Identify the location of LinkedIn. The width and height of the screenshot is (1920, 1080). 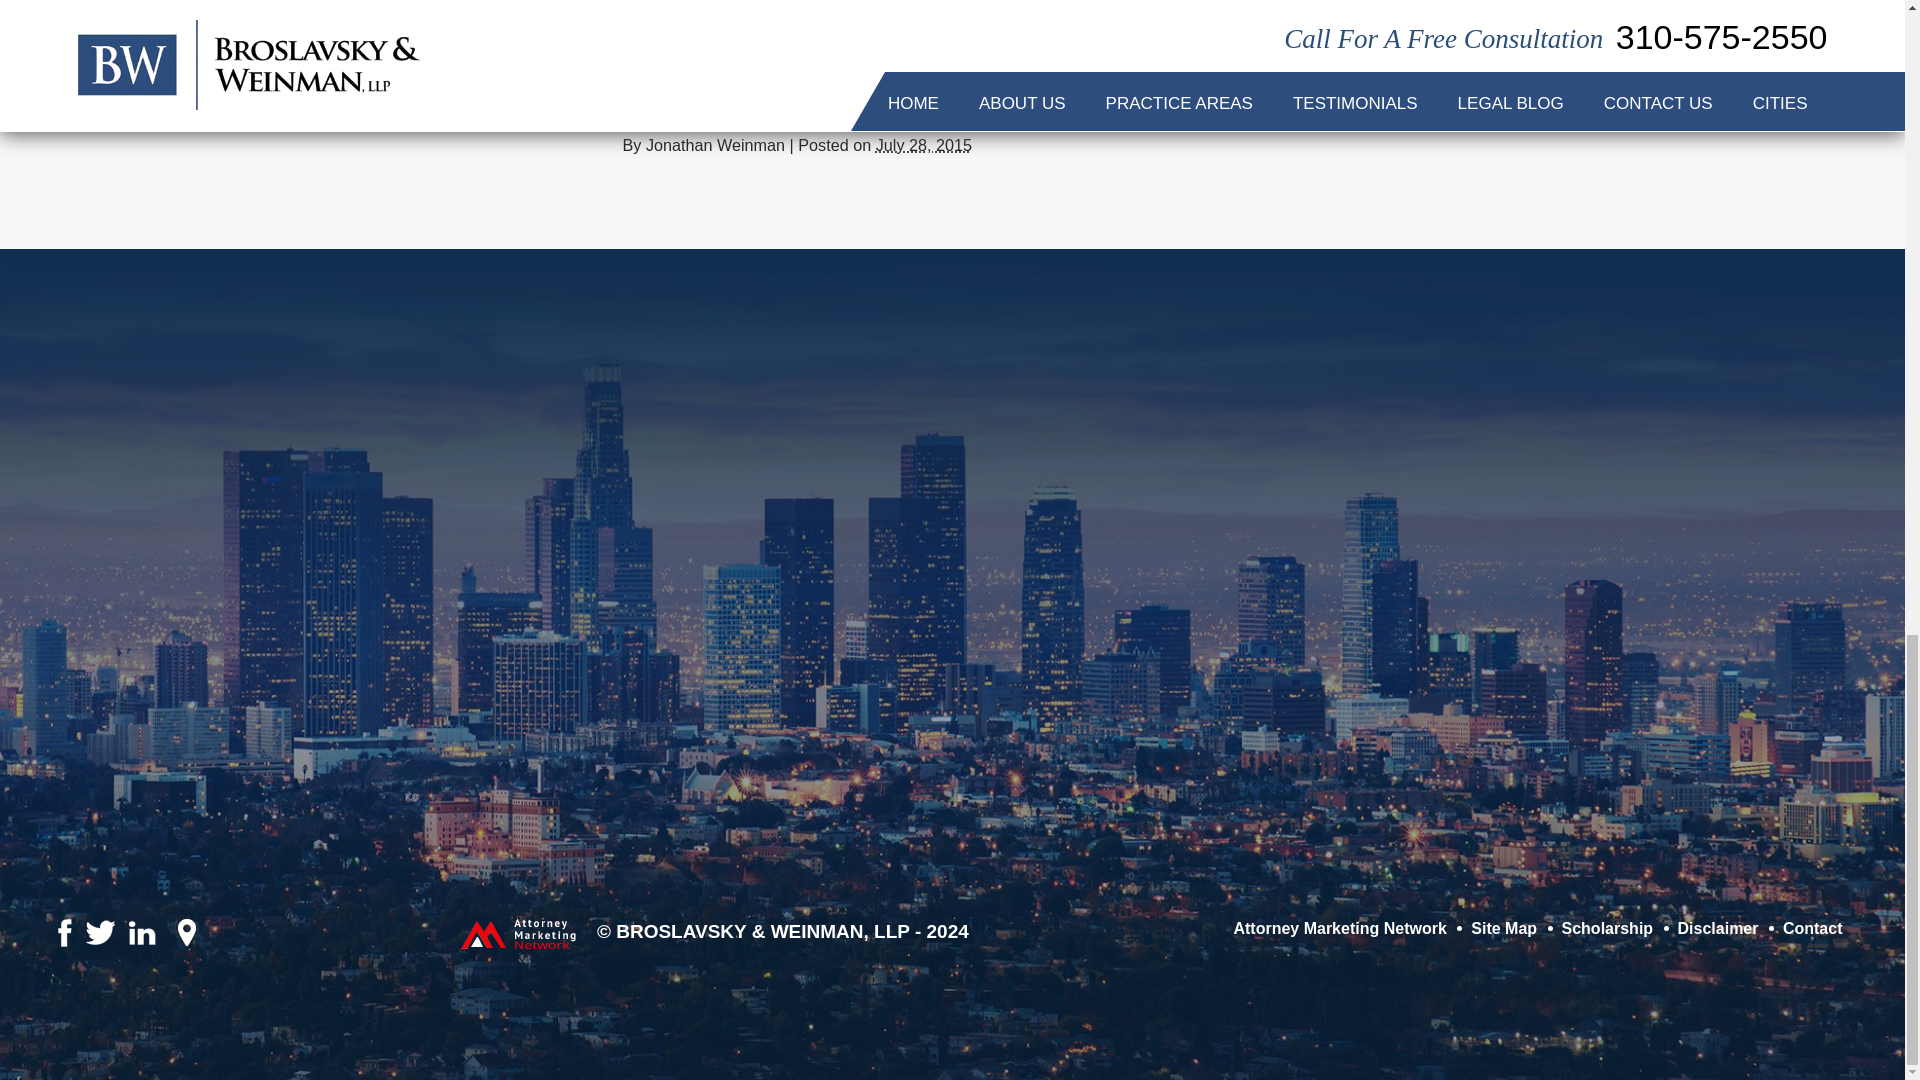
(135, 950).